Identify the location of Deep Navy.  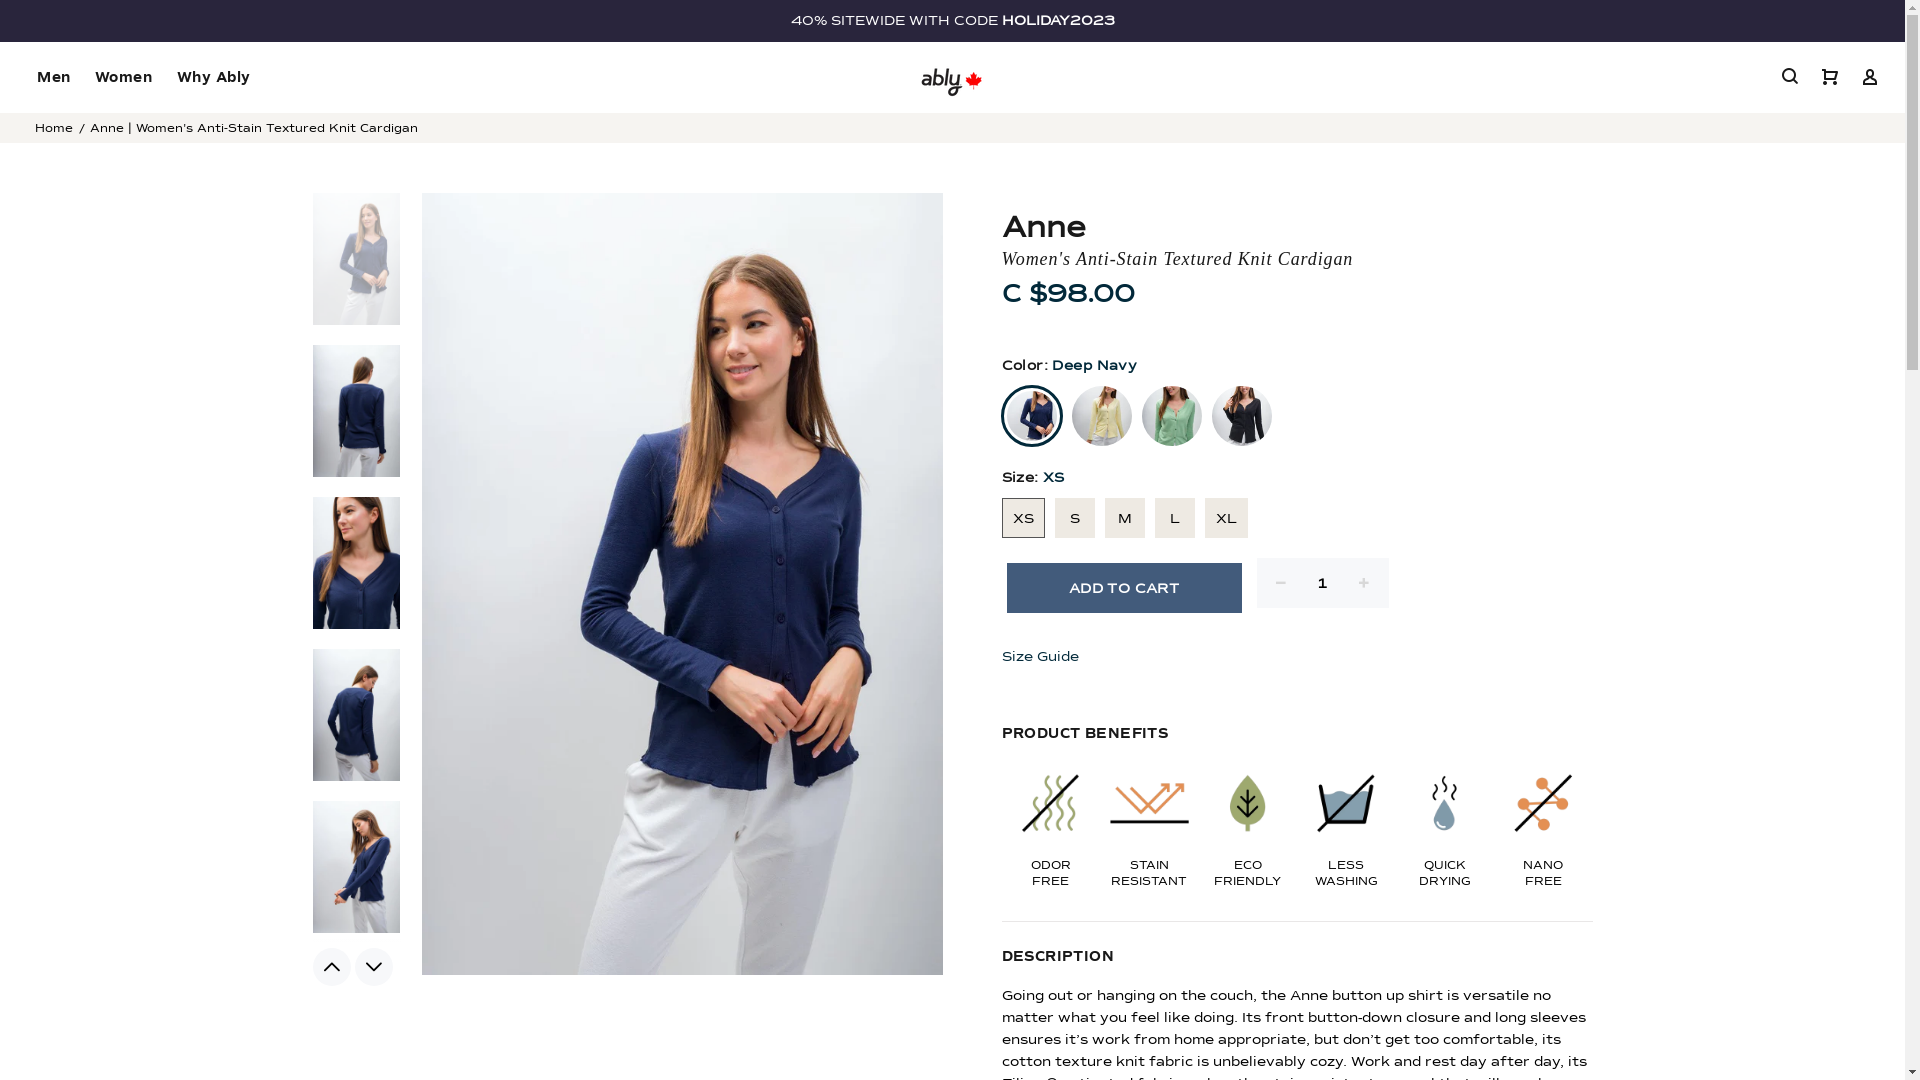
(1032, 416).